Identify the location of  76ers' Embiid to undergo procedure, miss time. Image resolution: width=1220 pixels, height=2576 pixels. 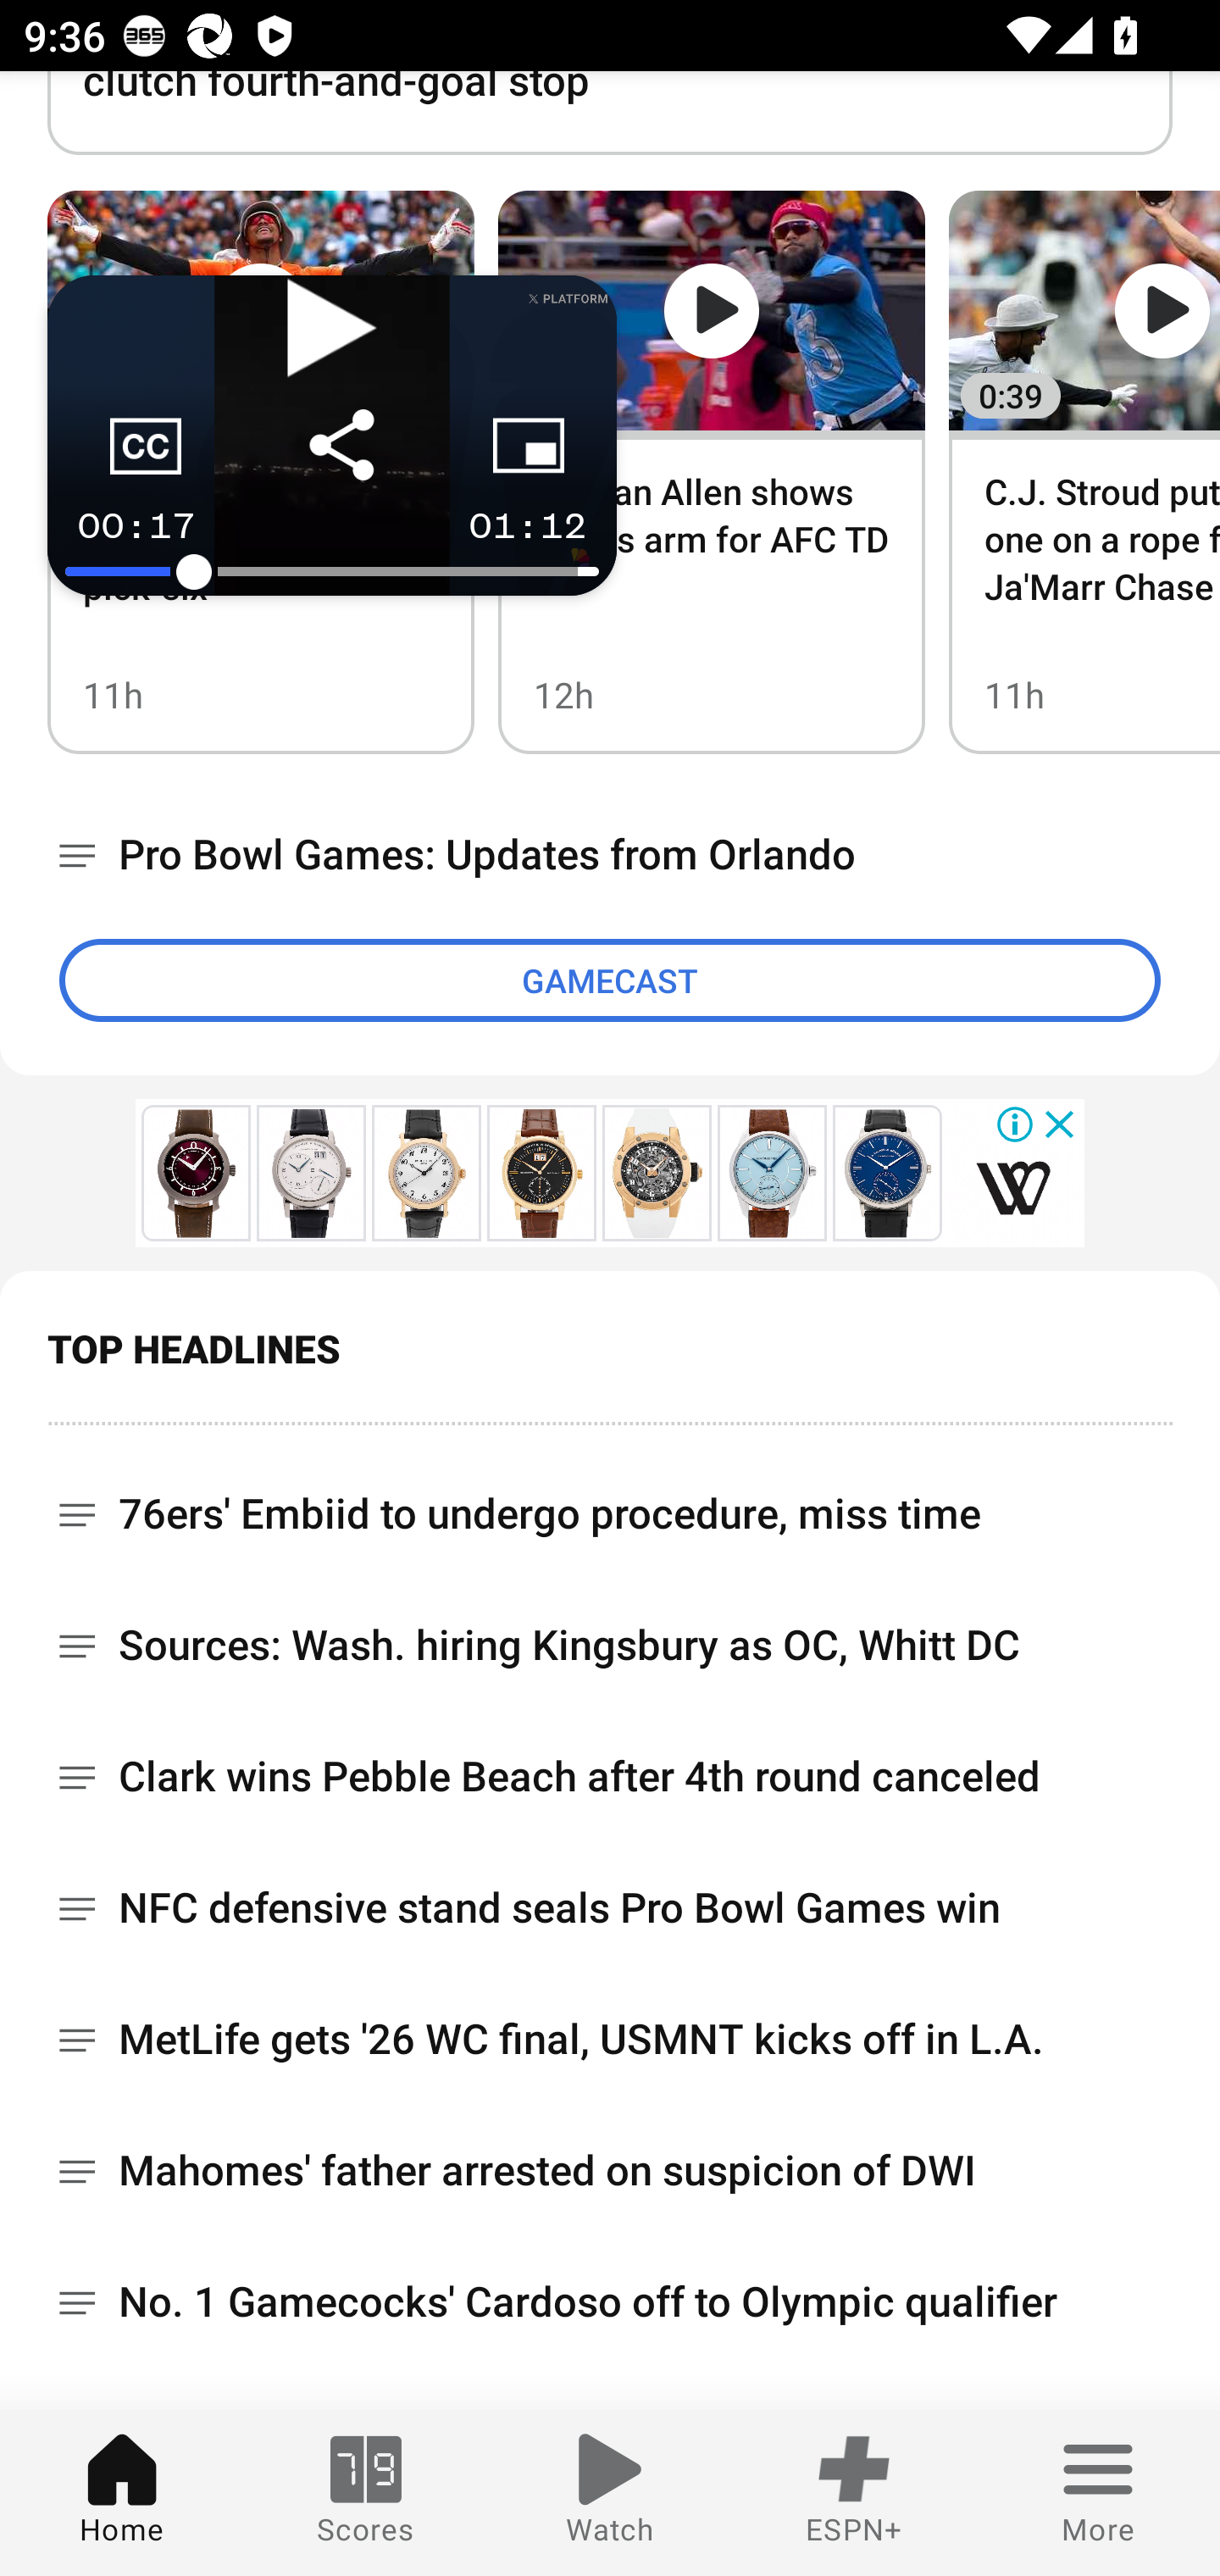
(610, 1502).